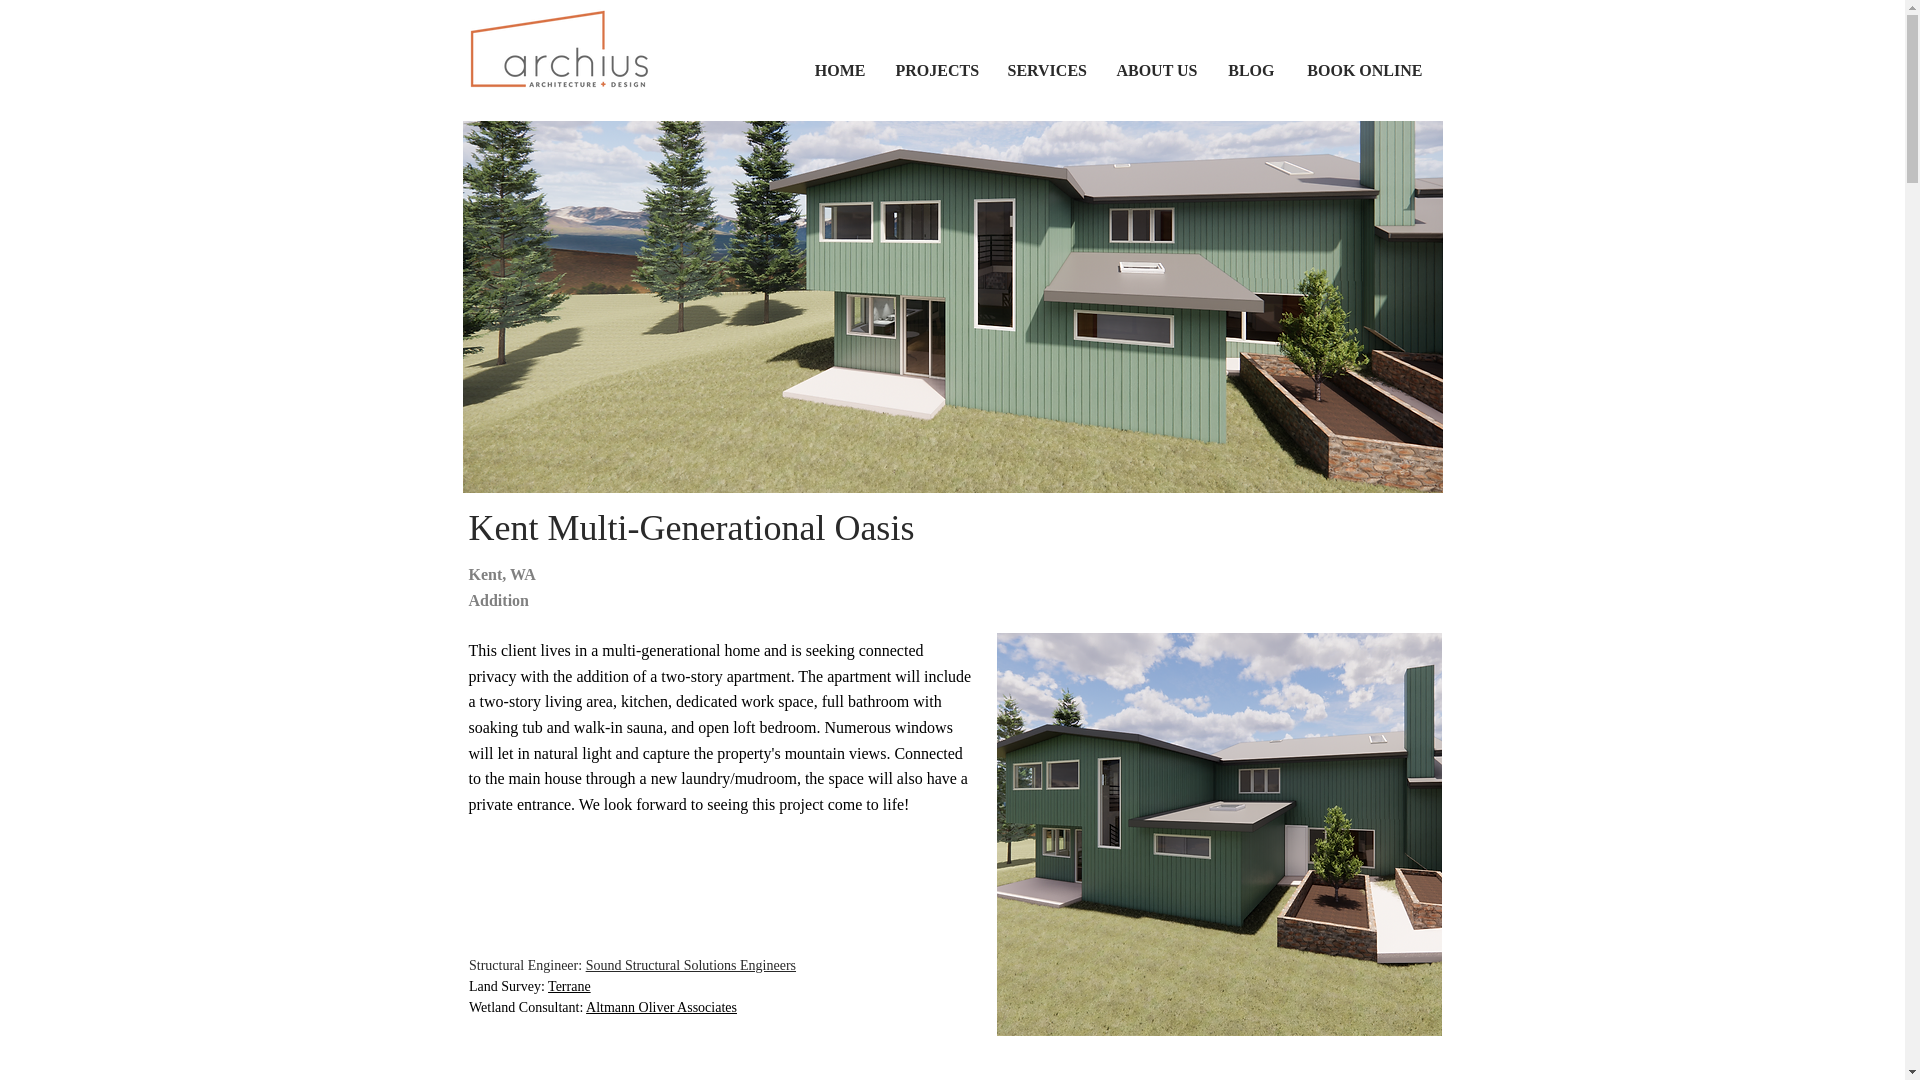 The width and height of the screenshot is (1920, 1080). What do you see at coordinates (1250, 71) in the screenshot?
I see `BLOG` at bounding box center [1250, 71].